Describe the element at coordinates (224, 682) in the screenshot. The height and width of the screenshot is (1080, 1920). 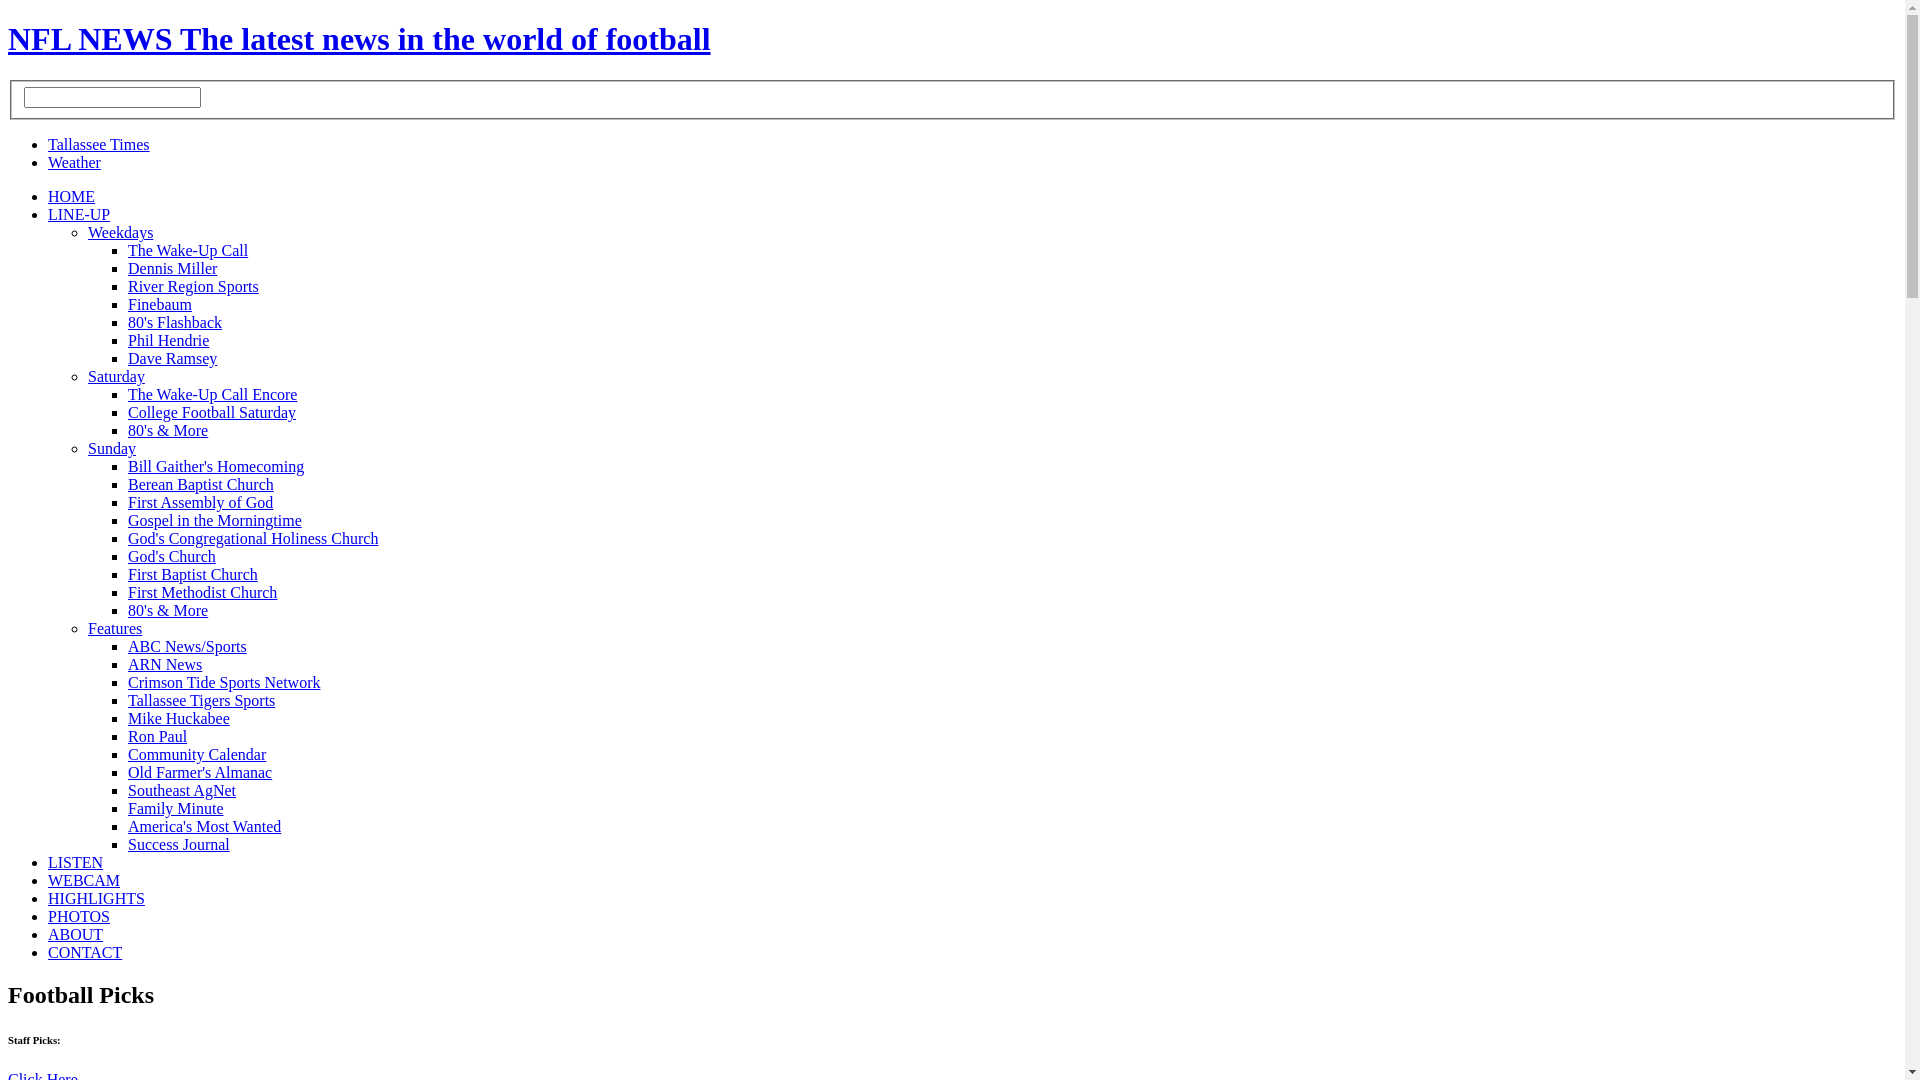
I see `Crimson Tide Sports Network` at that location.